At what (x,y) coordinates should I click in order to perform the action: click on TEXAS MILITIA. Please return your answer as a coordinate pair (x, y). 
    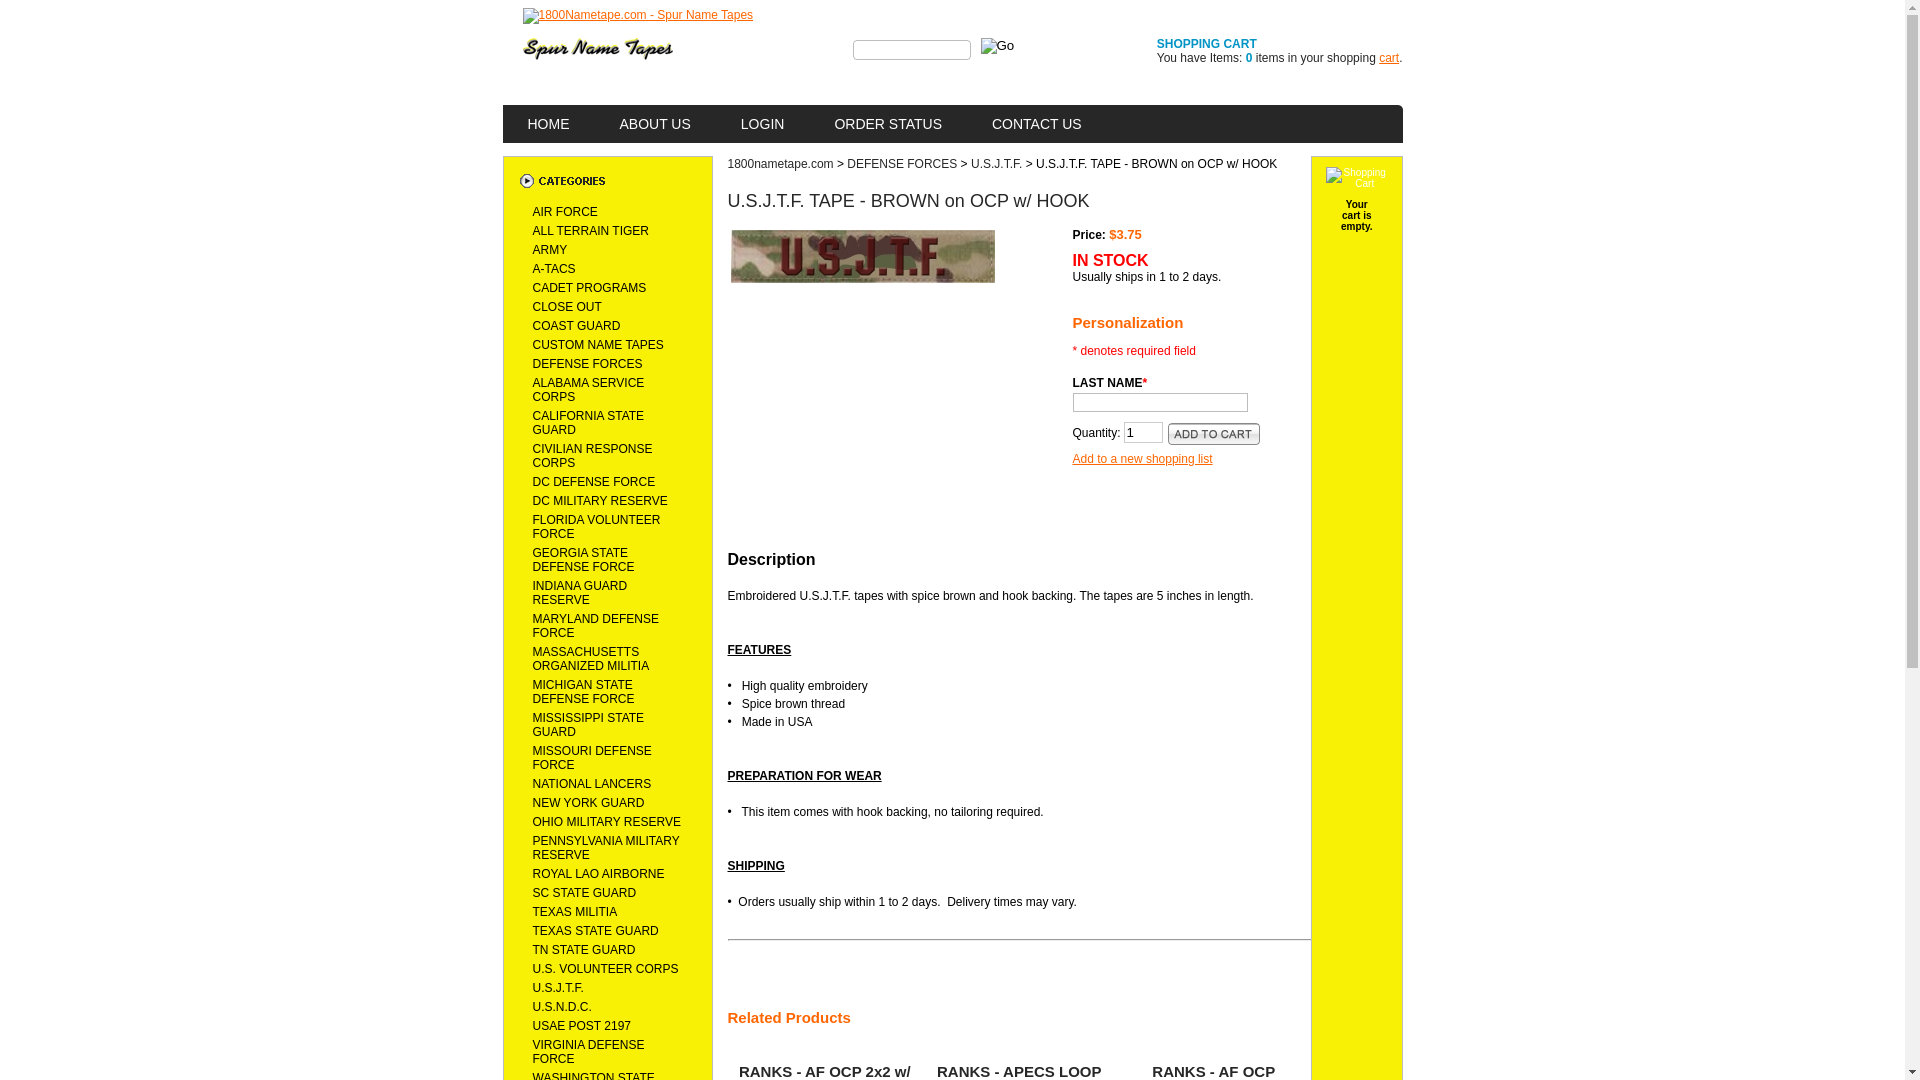
    Looking at the image, I should click on (574, 912).